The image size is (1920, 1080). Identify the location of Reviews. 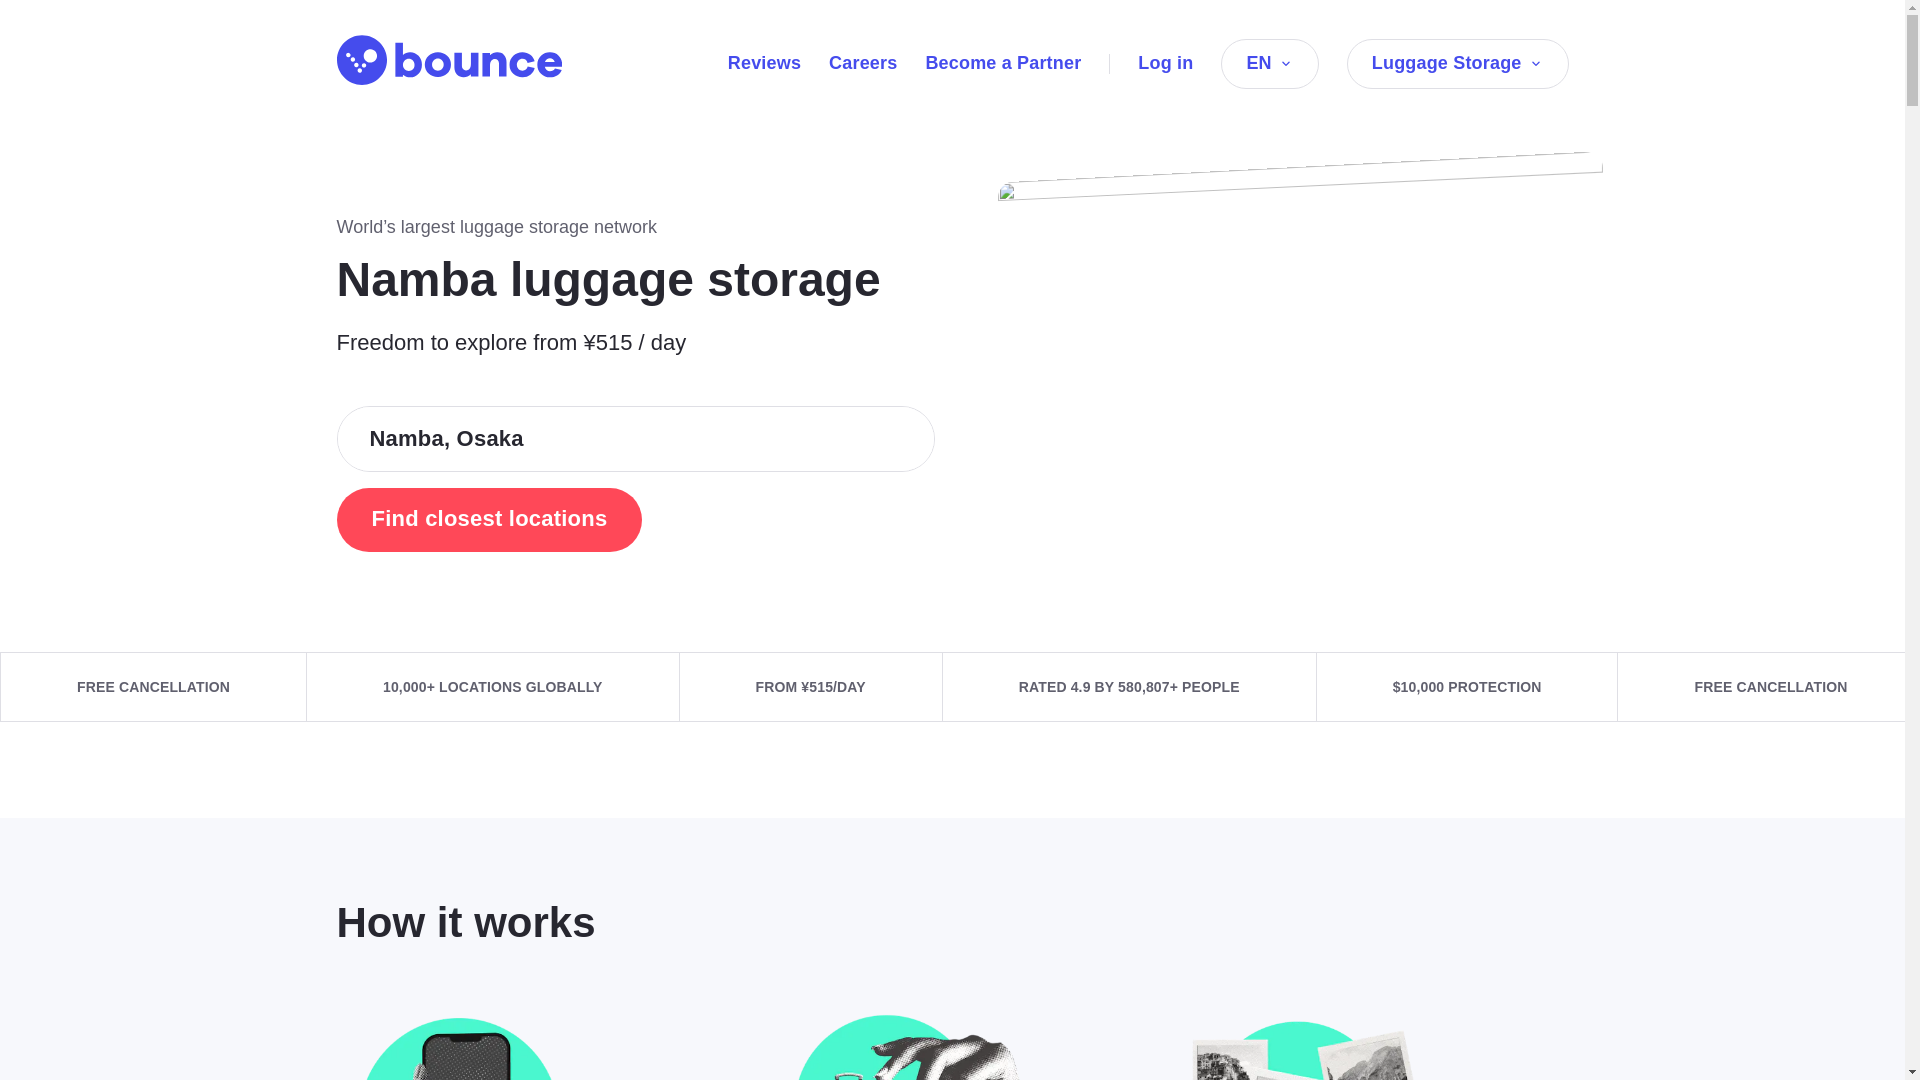
(764, 62).